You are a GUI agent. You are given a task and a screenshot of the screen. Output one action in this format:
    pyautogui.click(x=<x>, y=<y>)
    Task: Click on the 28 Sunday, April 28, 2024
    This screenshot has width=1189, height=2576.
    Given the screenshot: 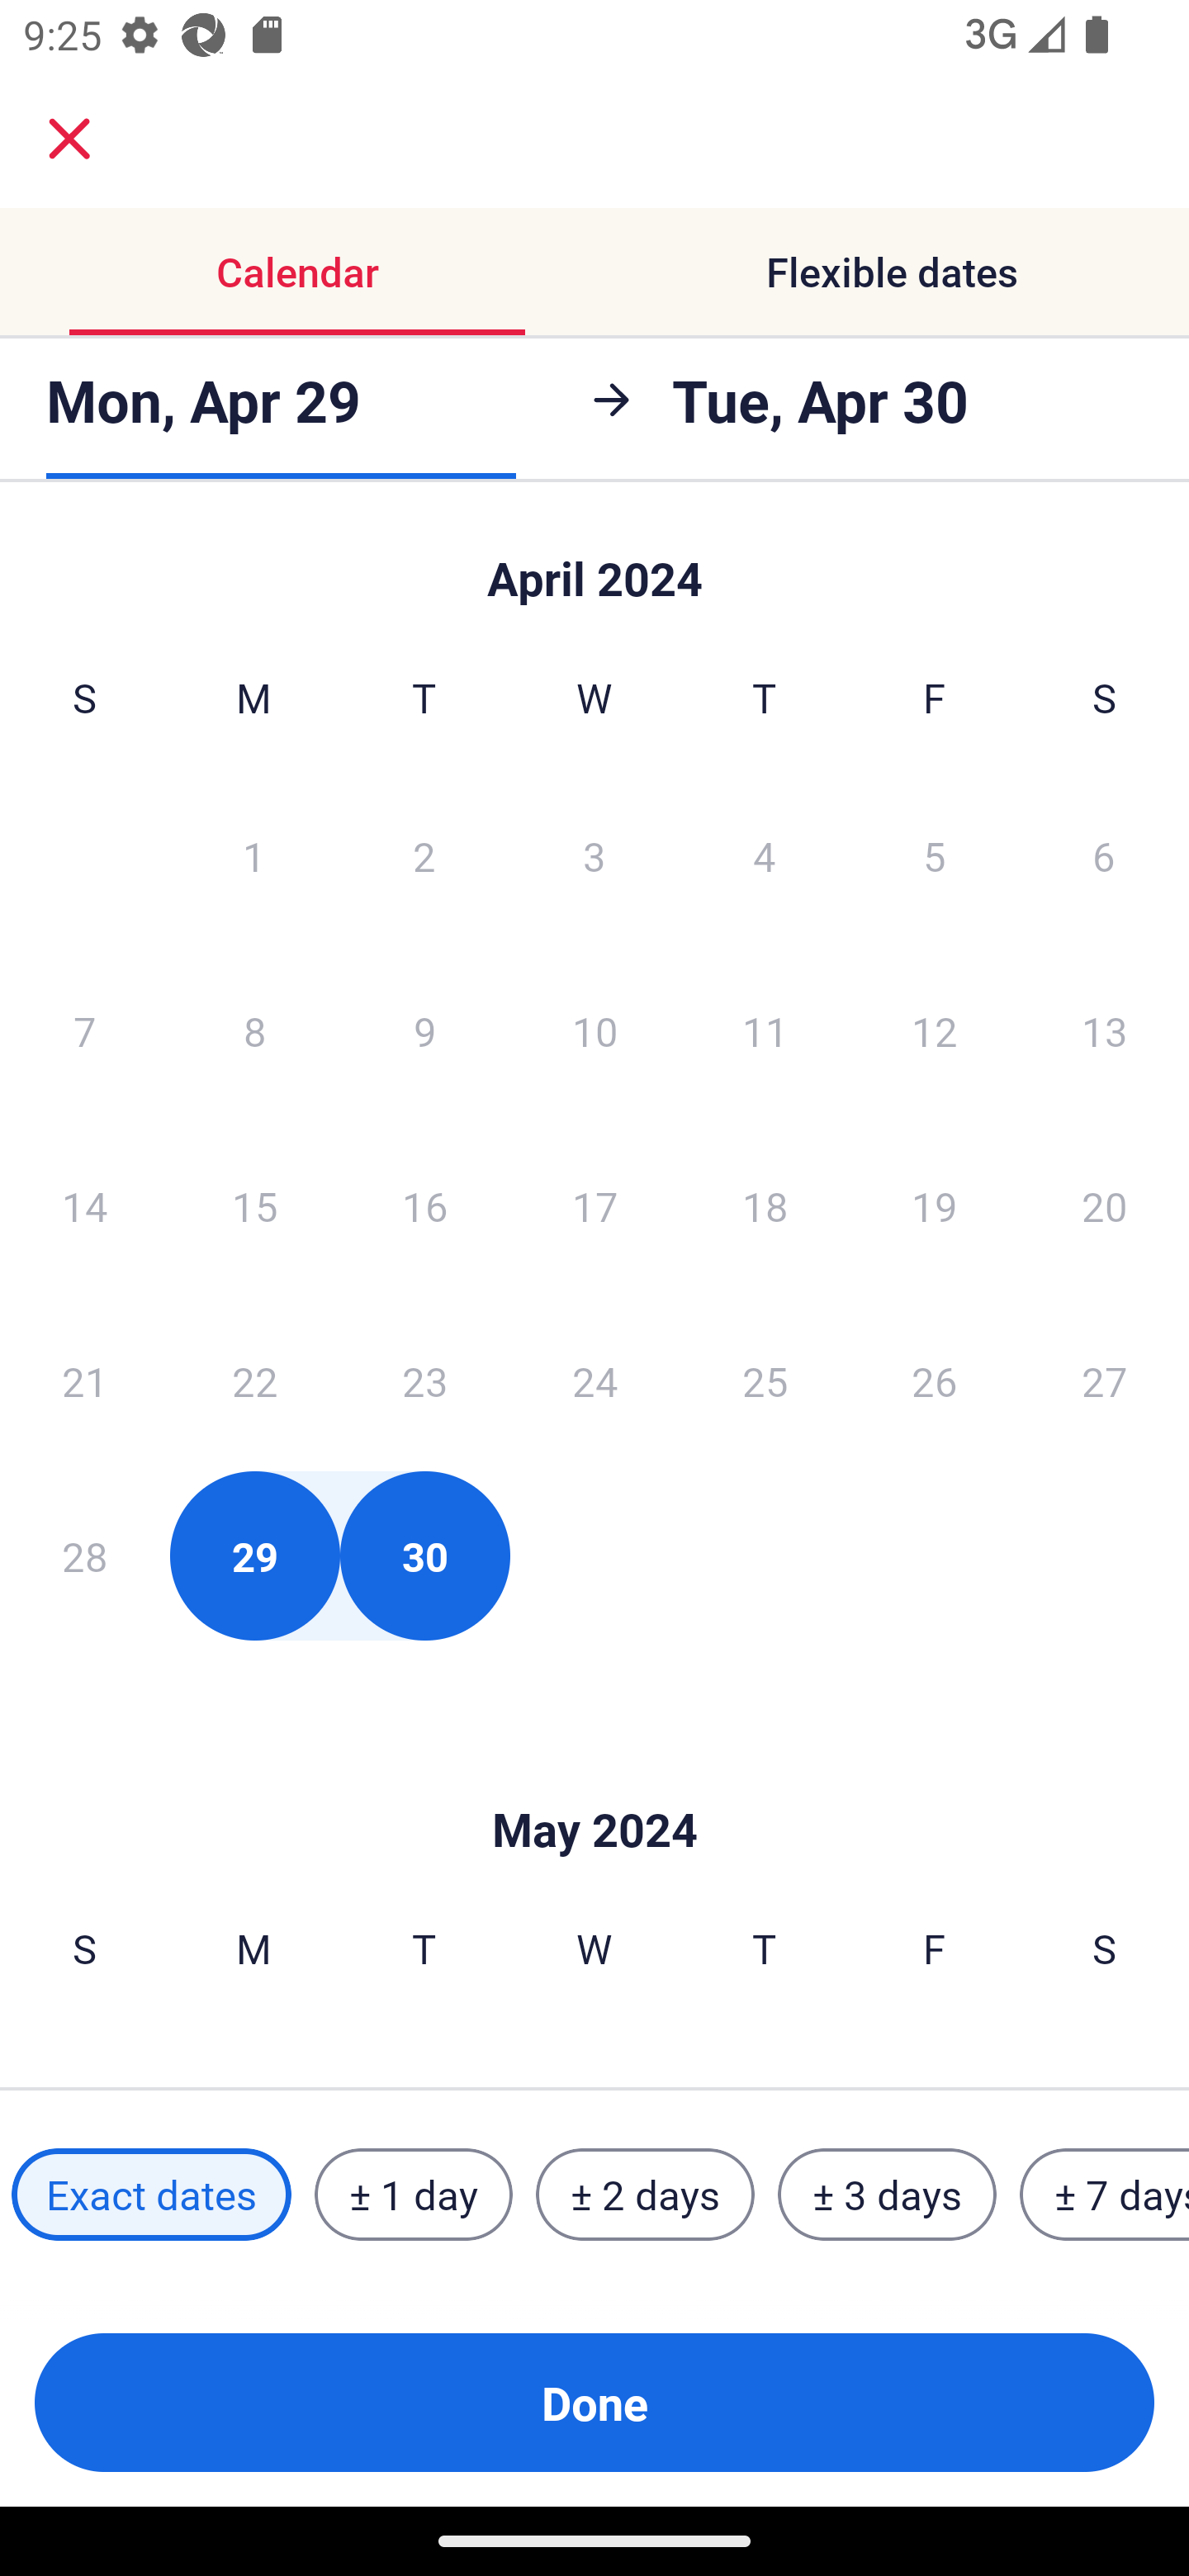 What is the action you would take?
    pyautogui.click(x=84, y=1556)
    